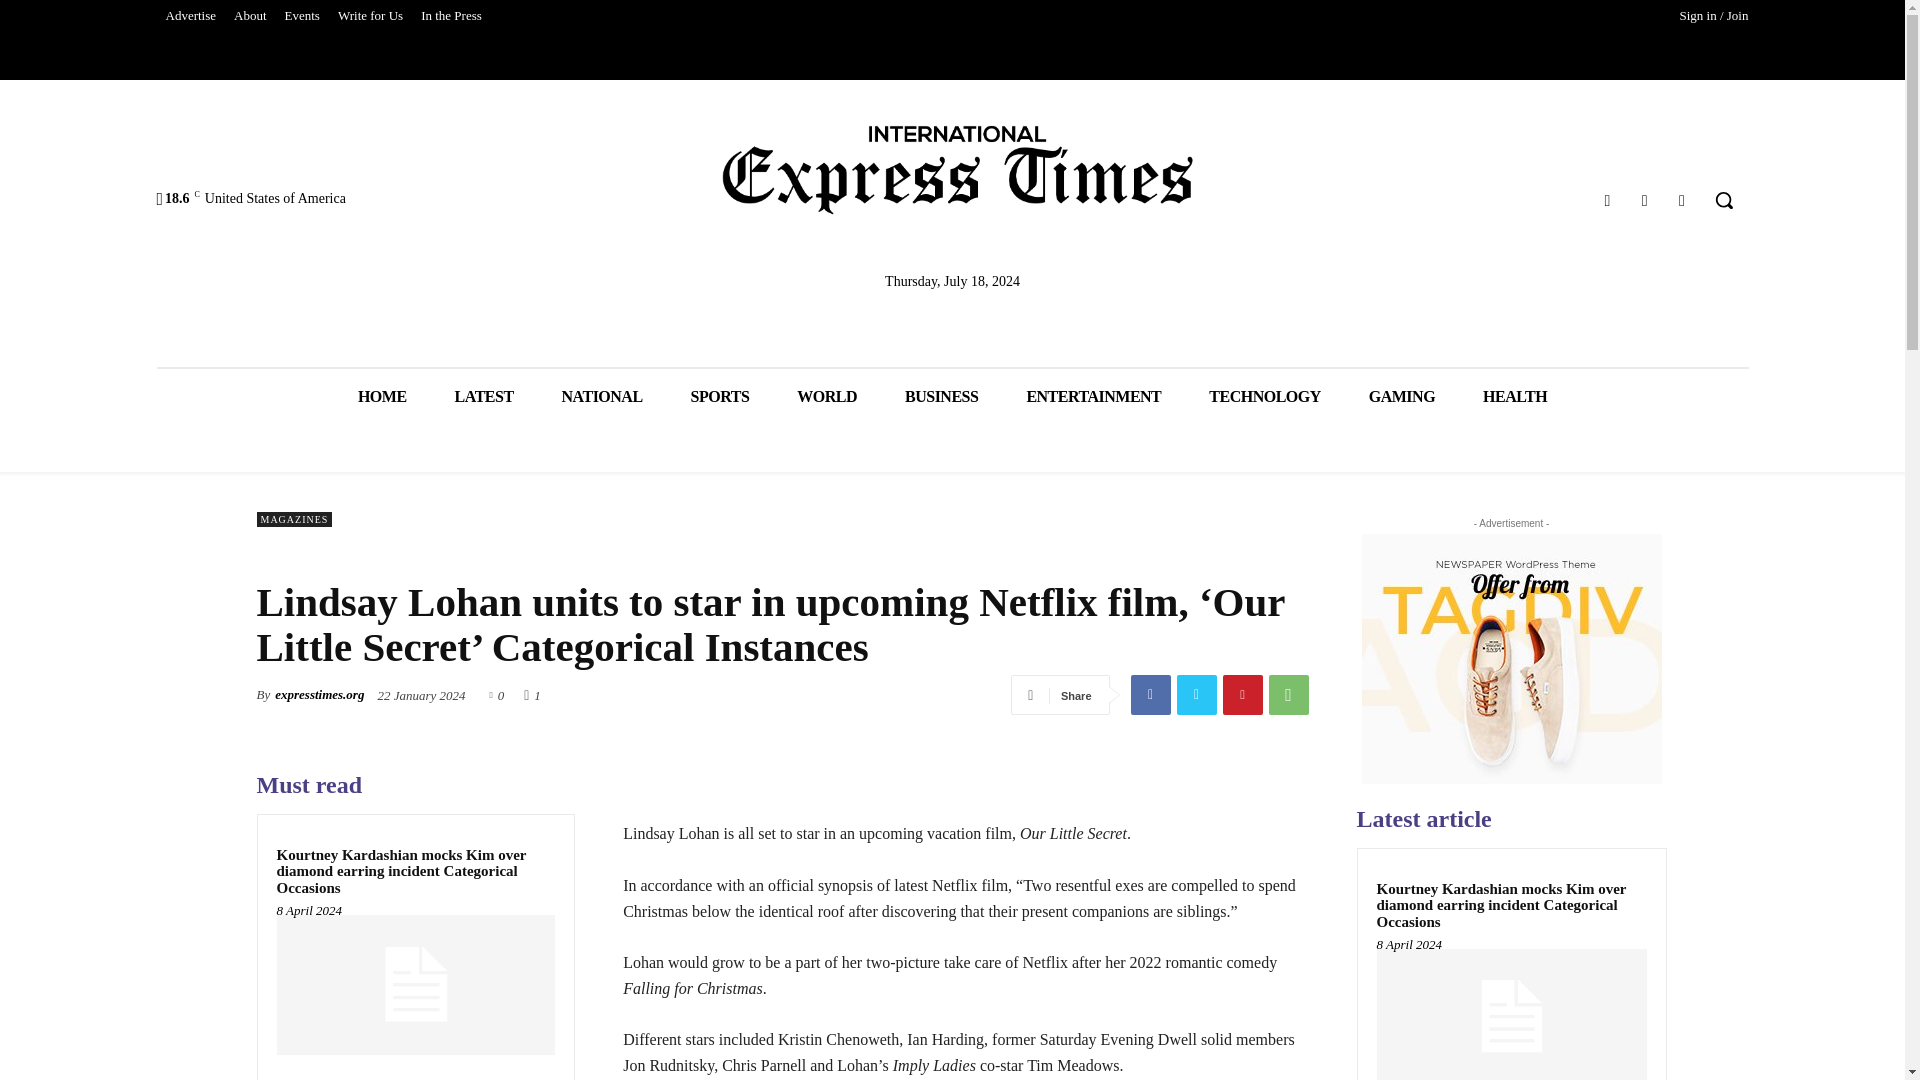 Image resolution: width=1920 pixels, height=1080 pixels. I want to click on Write for Us, so click(370, 16).